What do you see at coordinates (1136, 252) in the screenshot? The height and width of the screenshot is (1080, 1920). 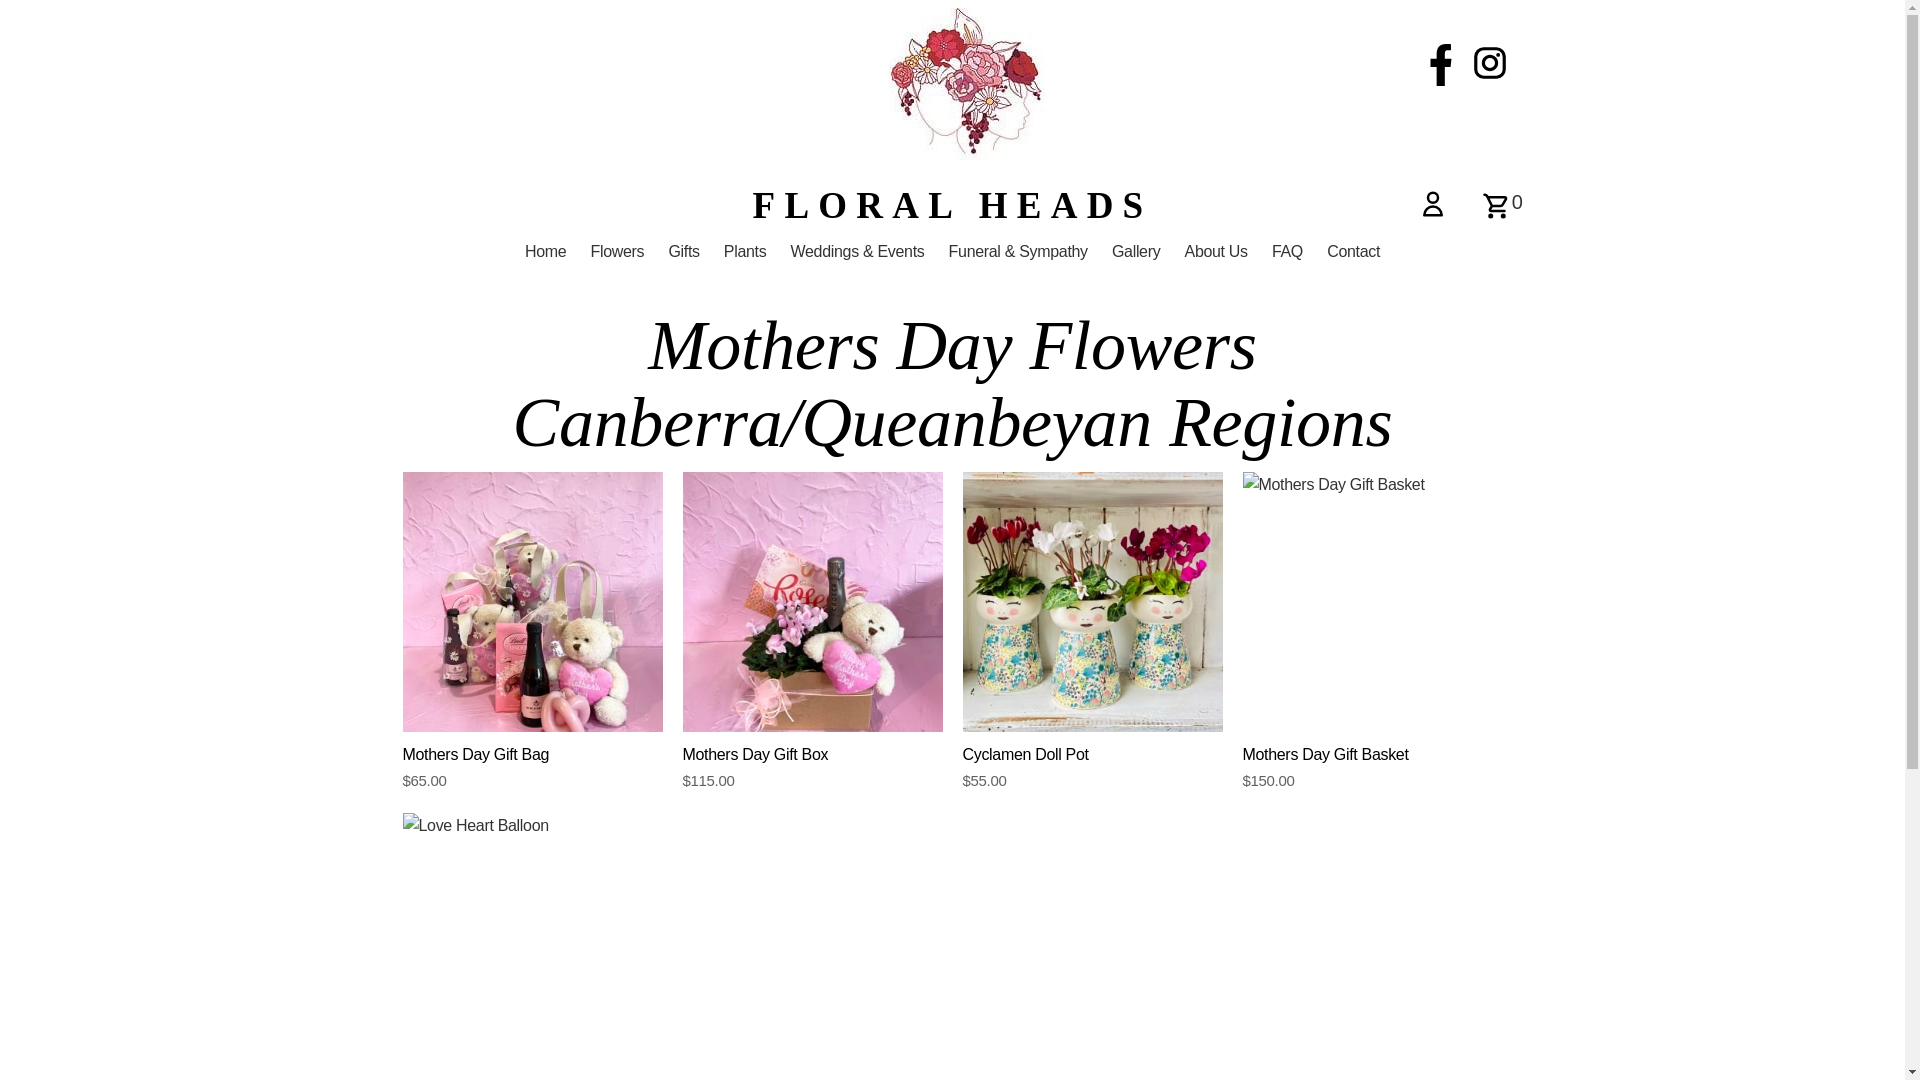 I see `Gallery` at bounding box center [1136, 252].